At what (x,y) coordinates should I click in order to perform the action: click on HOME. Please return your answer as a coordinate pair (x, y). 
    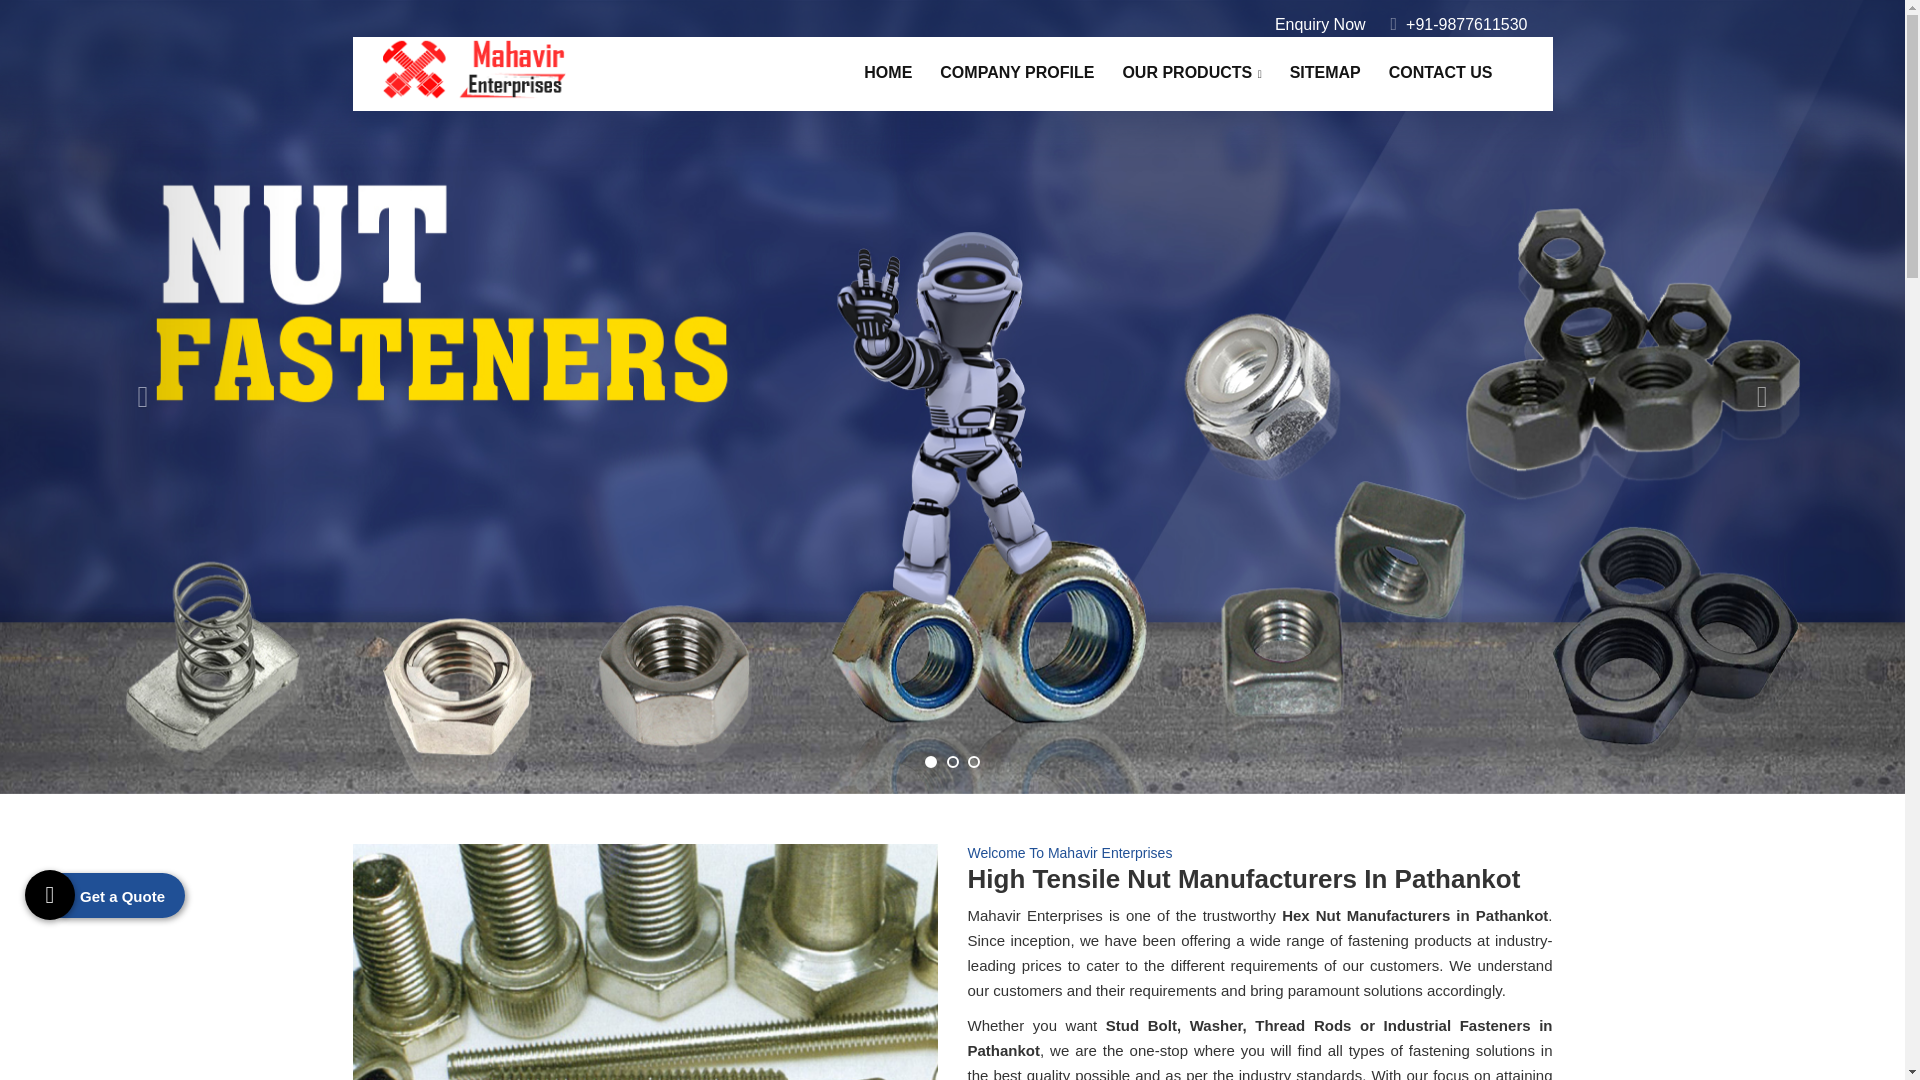
    Looking at the image, I should click on (888, 72).